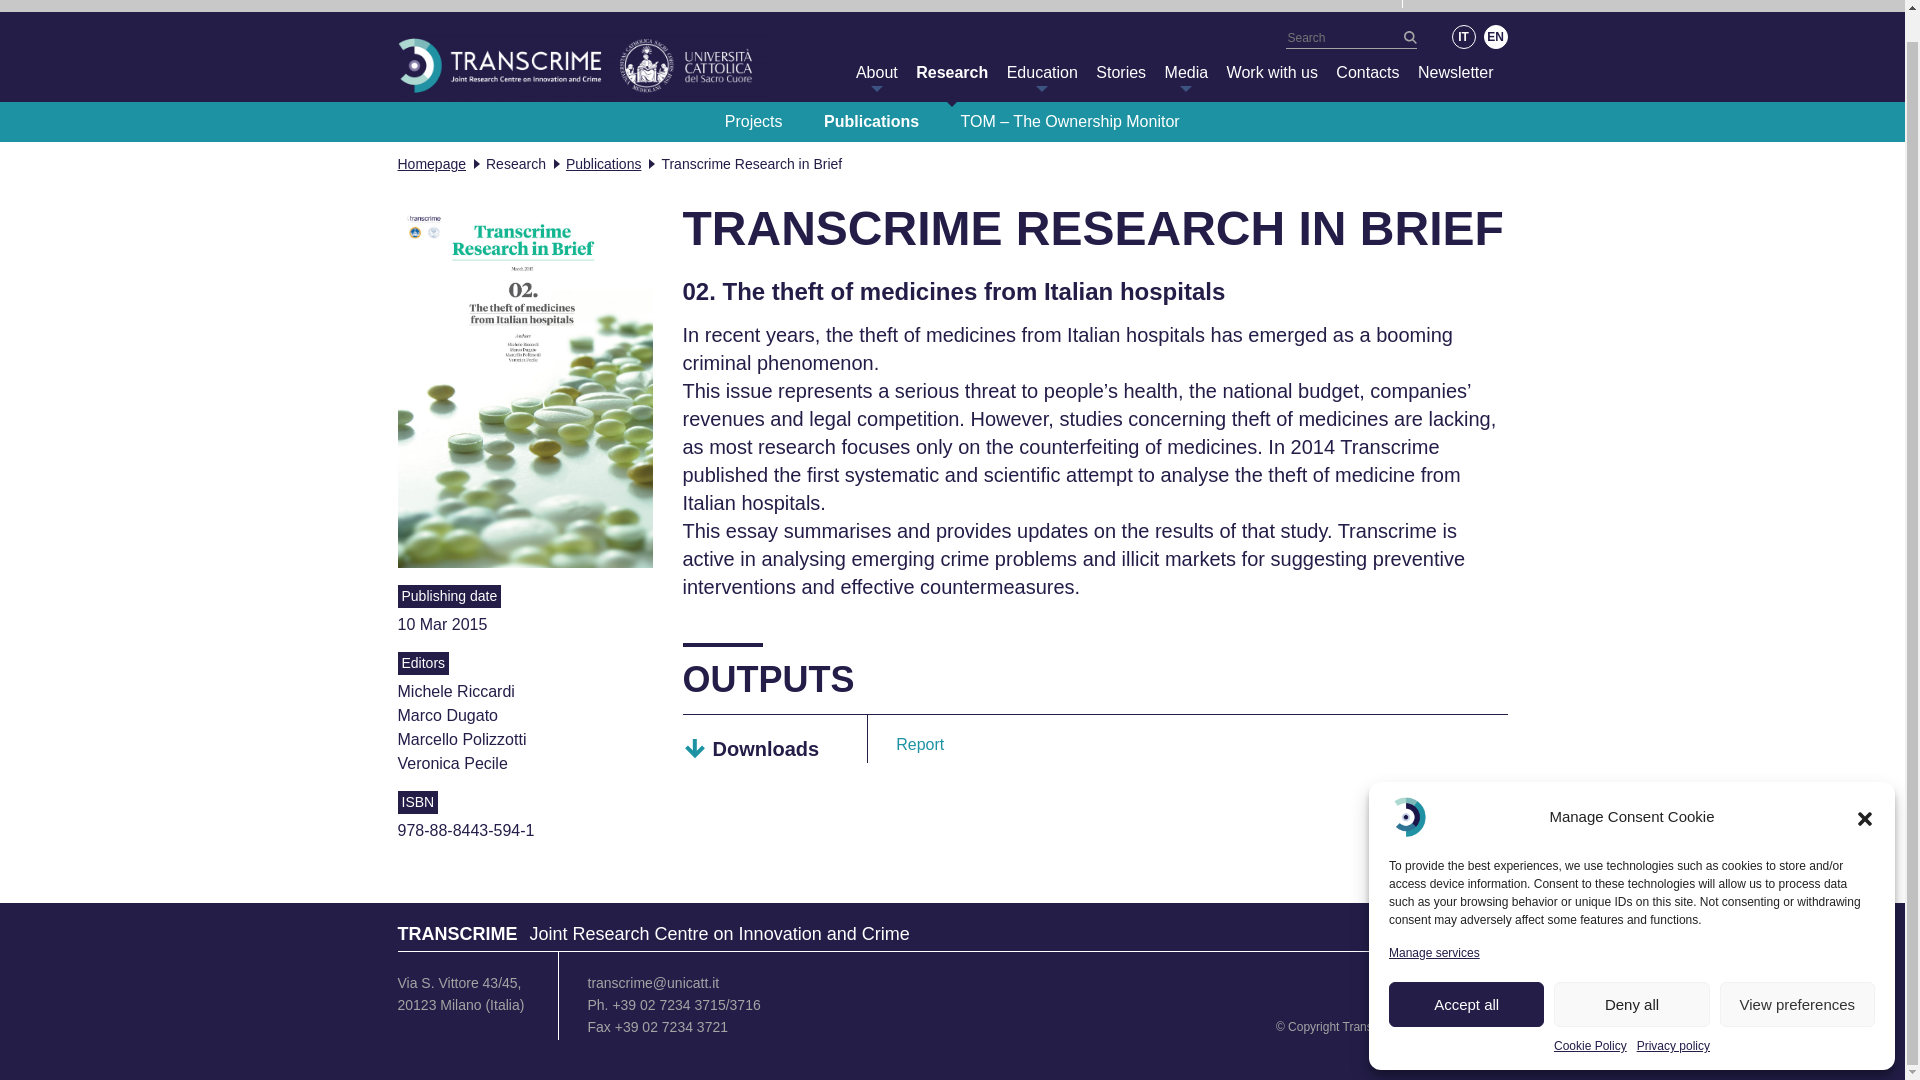  I want to click on Publications, so click(871, 121).